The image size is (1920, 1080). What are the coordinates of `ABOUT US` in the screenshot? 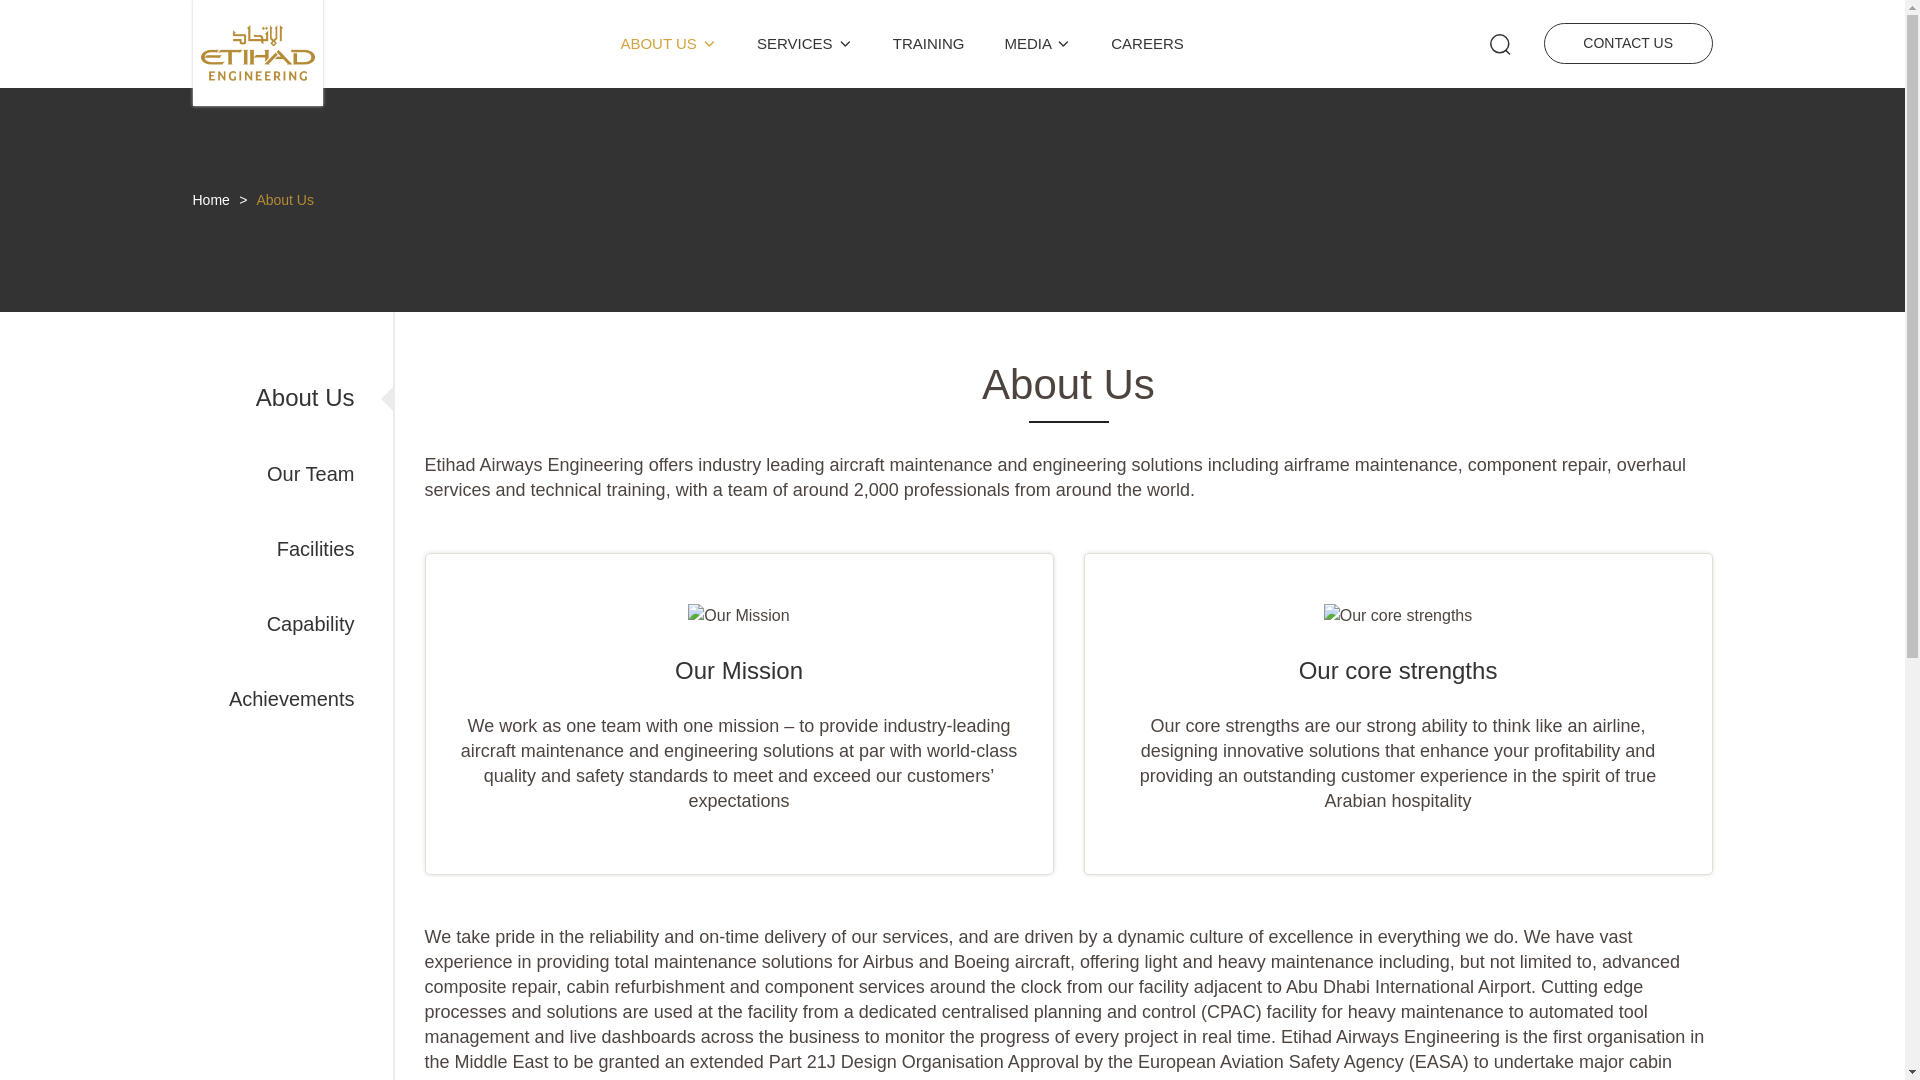 It's located at (668, 44).